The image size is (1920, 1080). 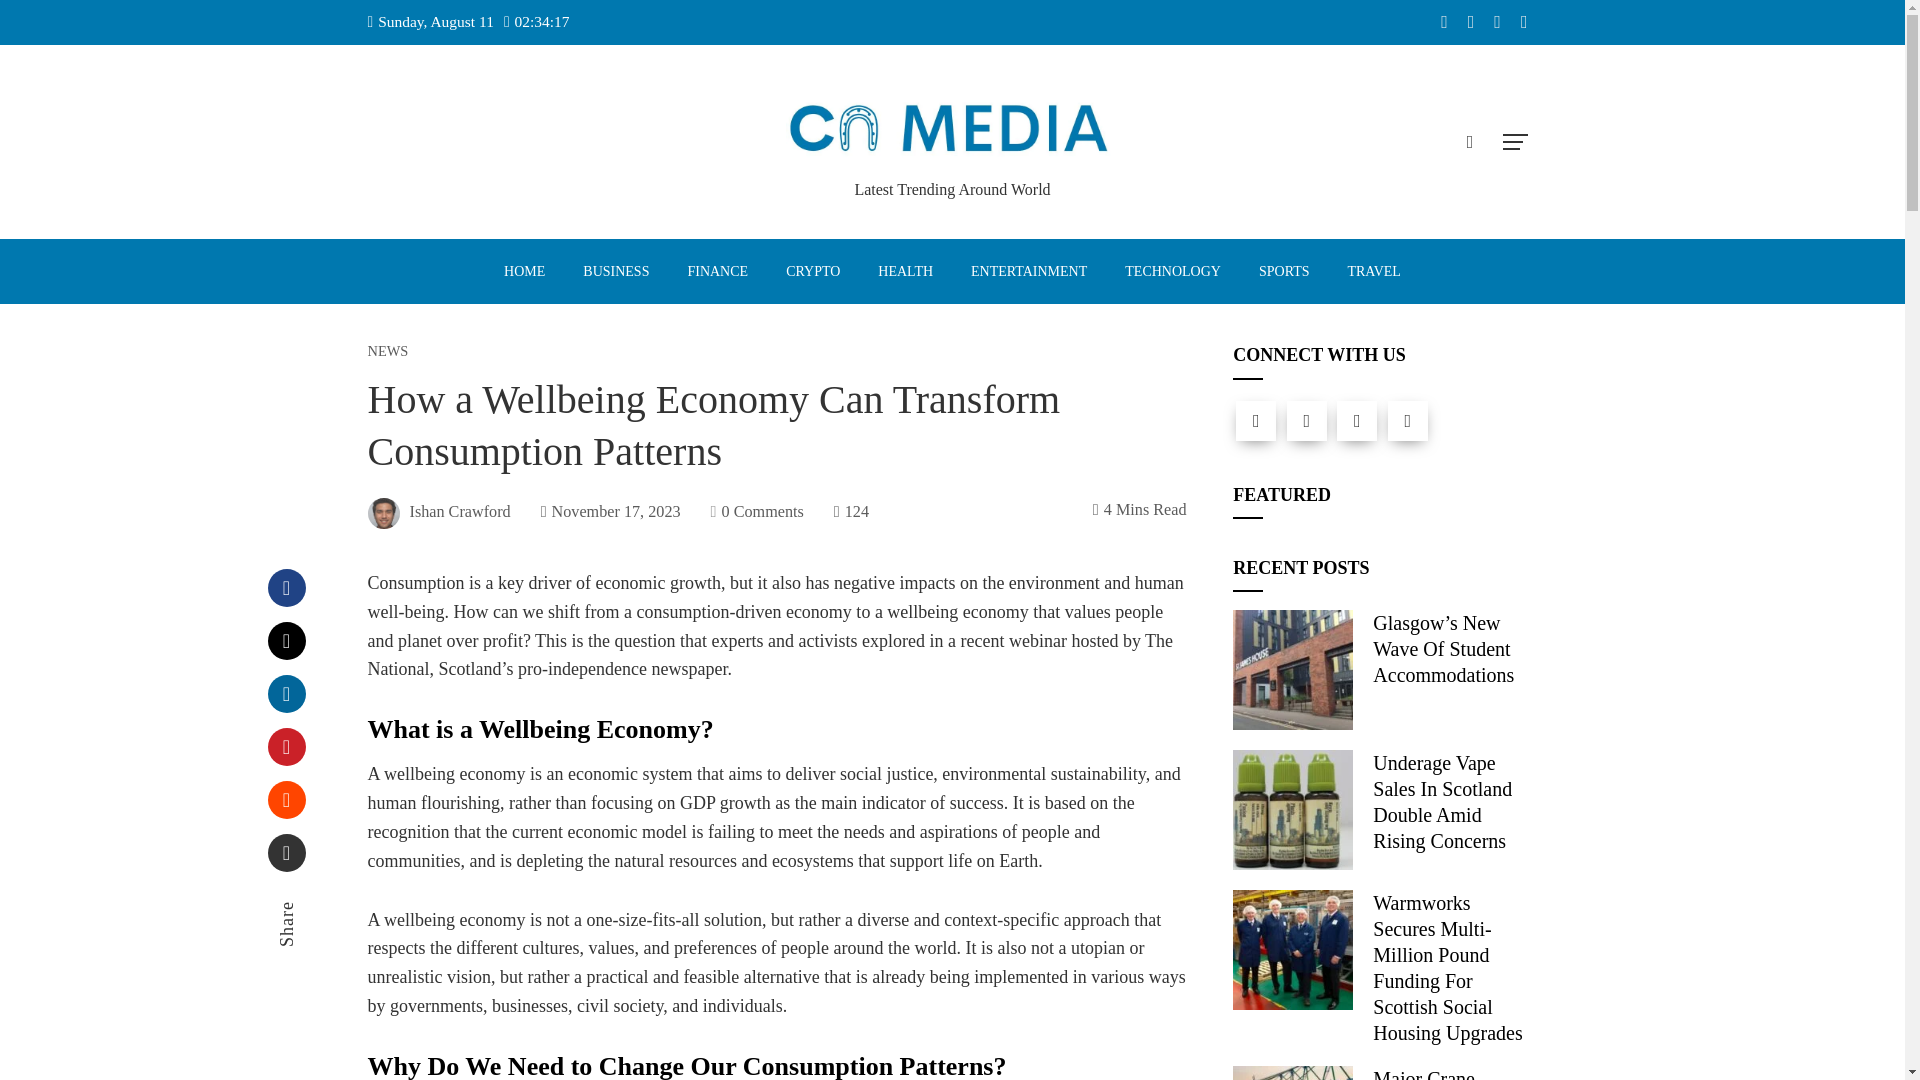 What do you see at coordinates (286, 746) in the screenshot?
I see `Pinterest` at bounding box center [286, 746].